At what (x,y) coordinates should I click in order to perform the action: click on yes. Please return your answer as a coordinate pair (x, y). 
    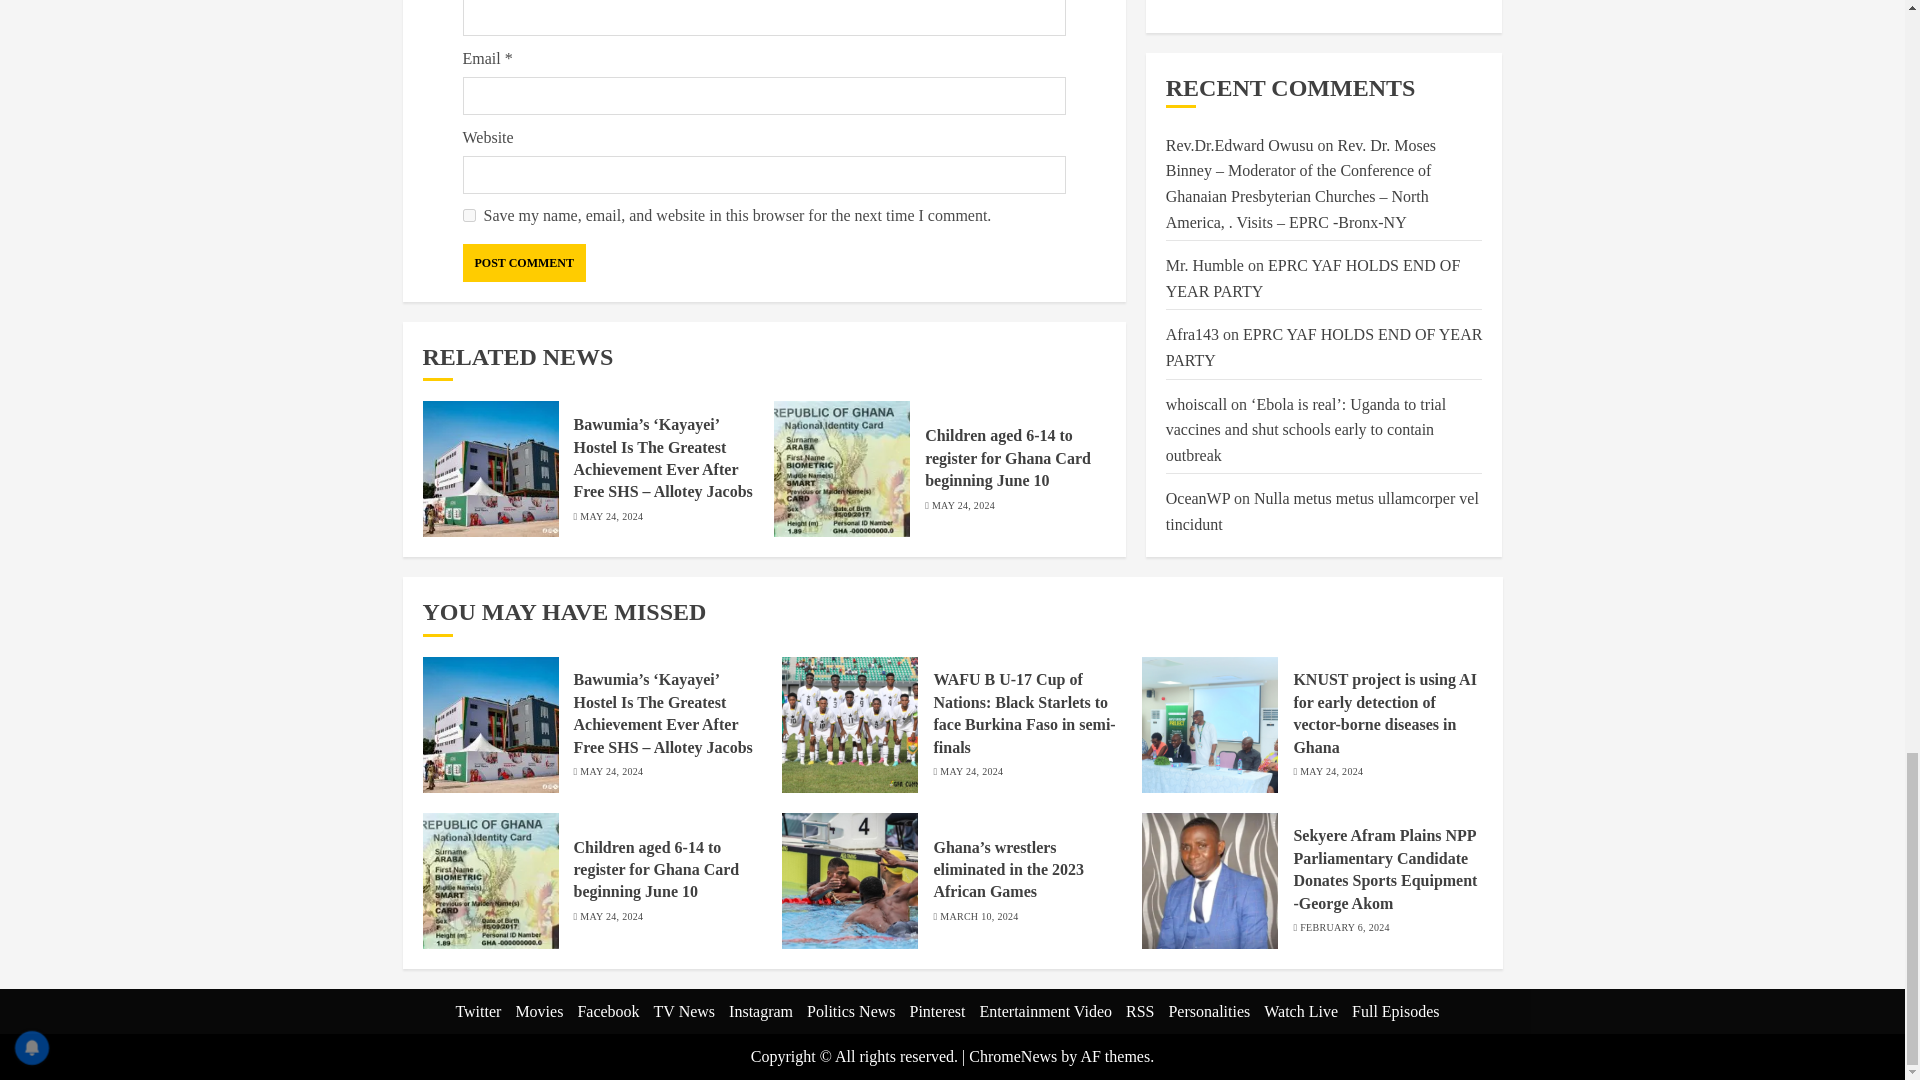
    Looking at the image, I should click on (468, 216).